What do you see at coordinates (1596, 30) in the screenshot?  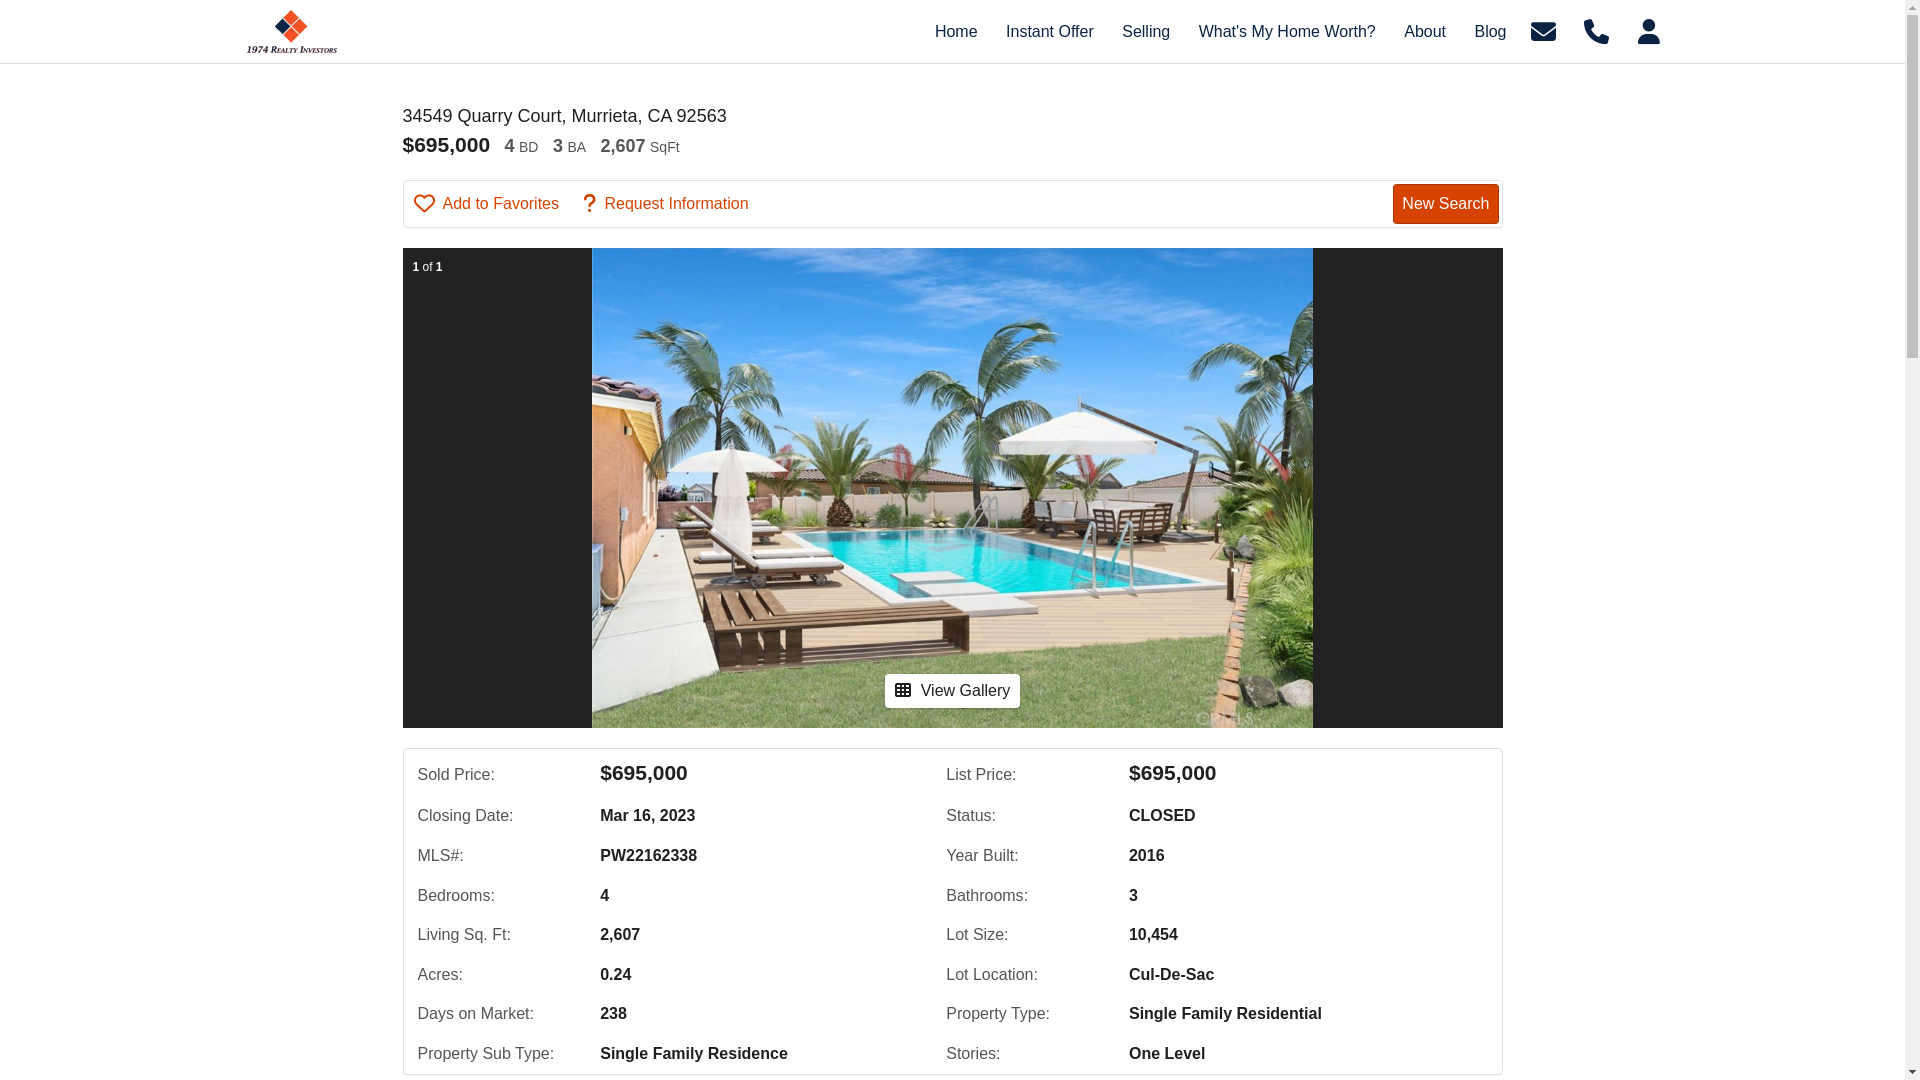 I see `Contact by Phone` at bounding box center [1596, 30].